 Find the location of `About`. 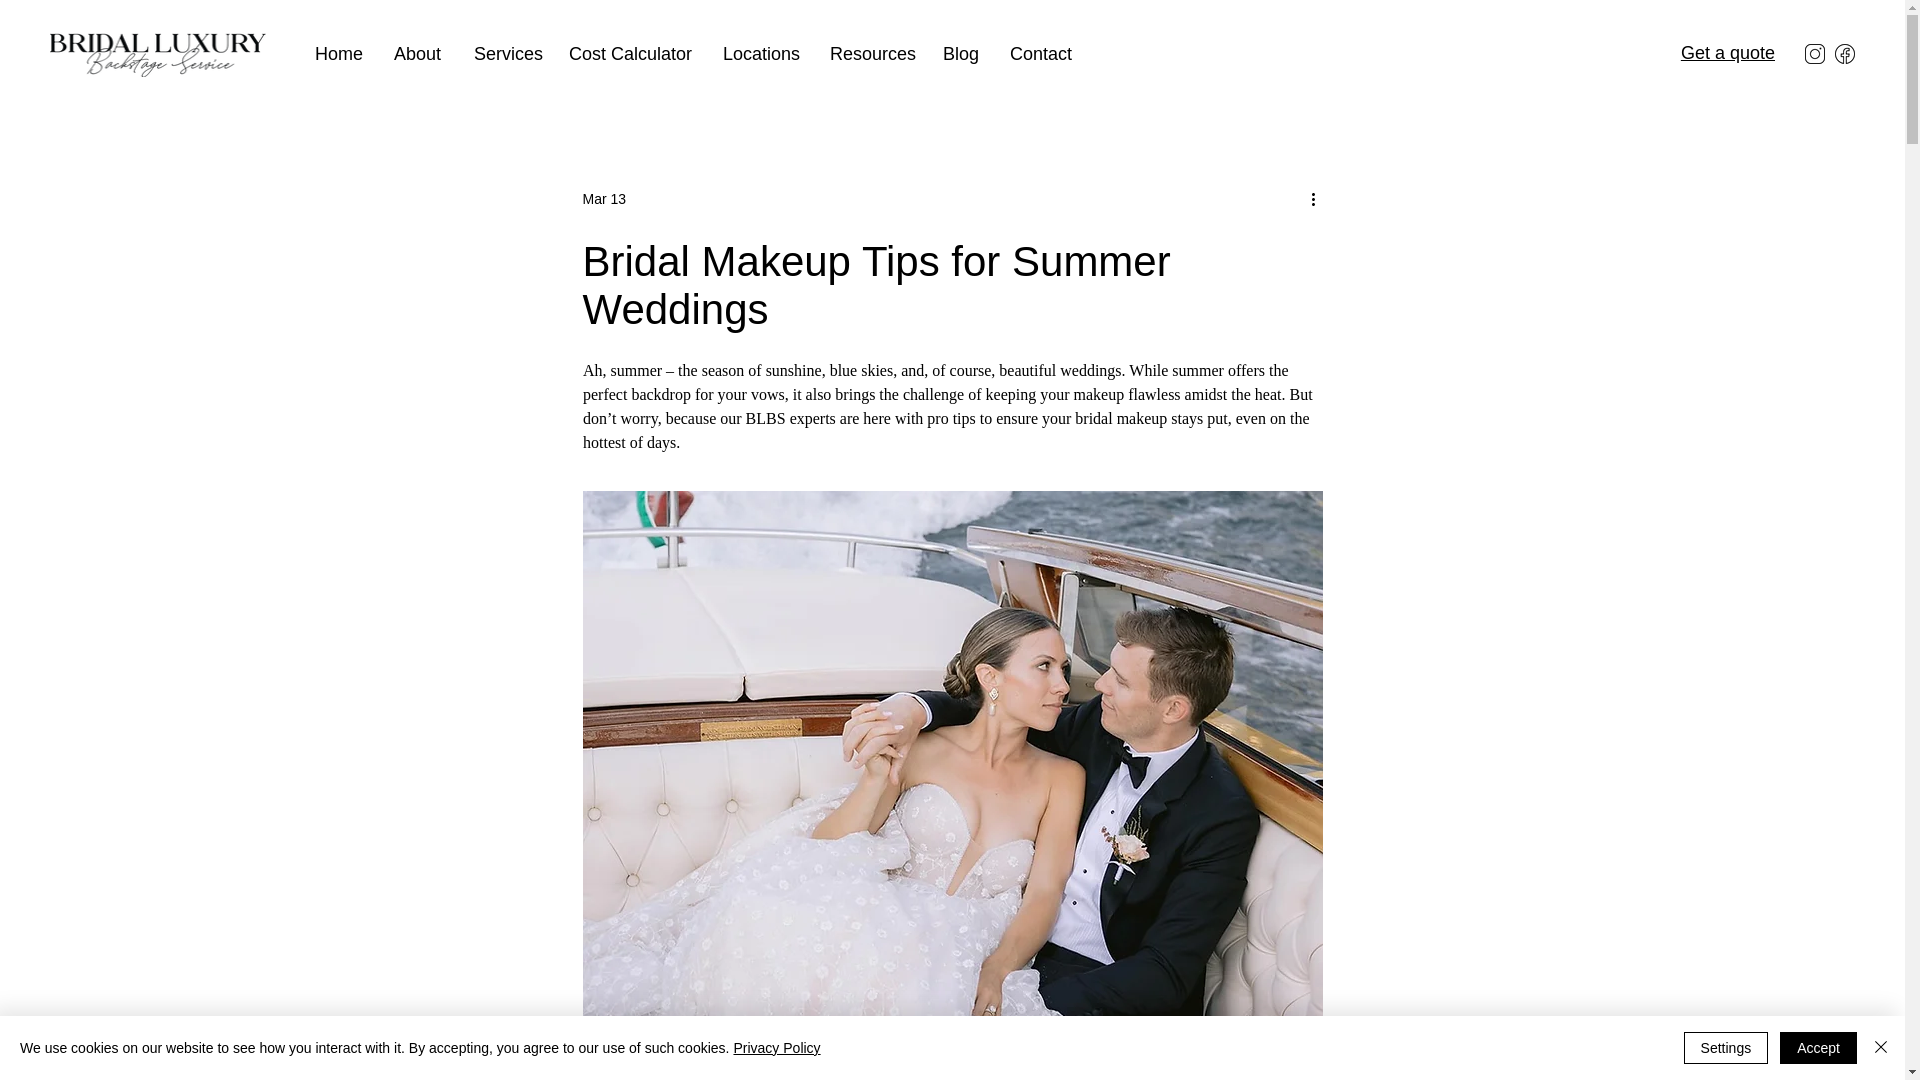

About is located at coordinates (418, 54).